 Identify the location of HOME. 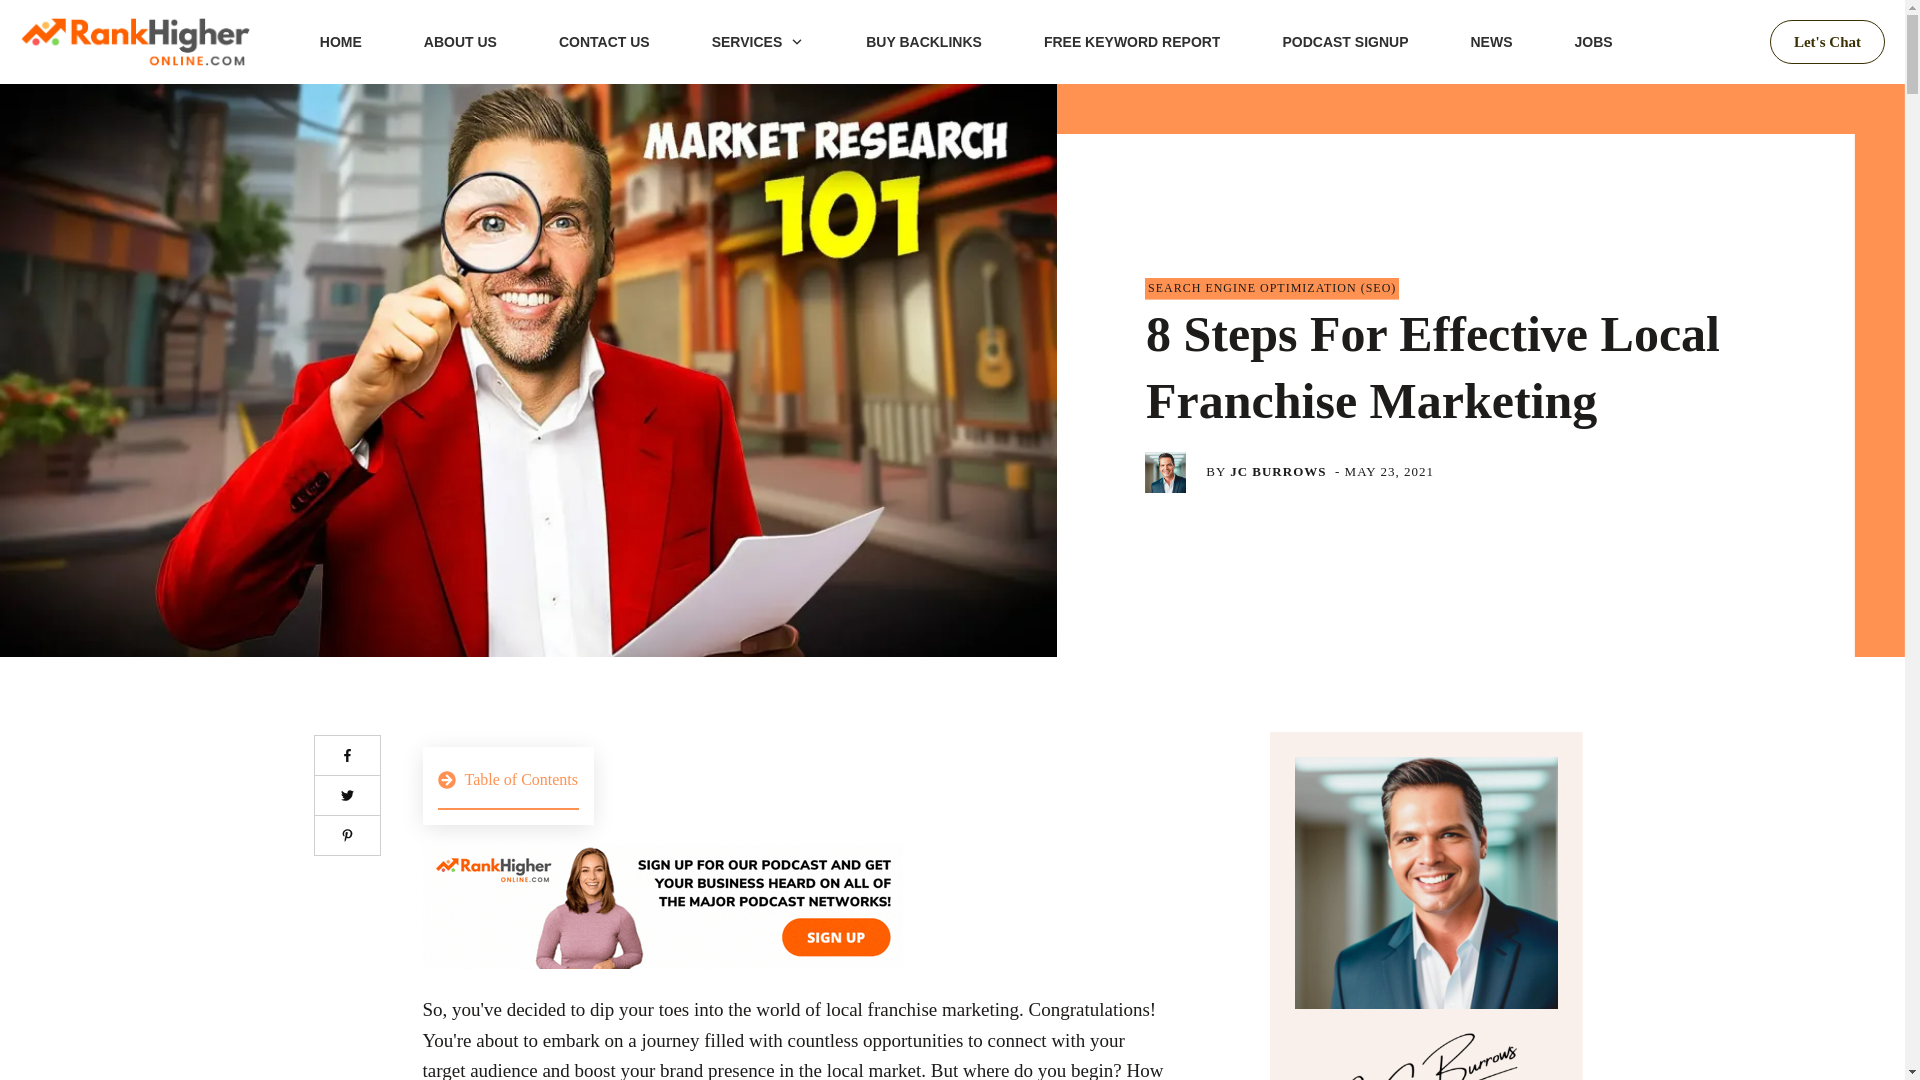
(341, 42).